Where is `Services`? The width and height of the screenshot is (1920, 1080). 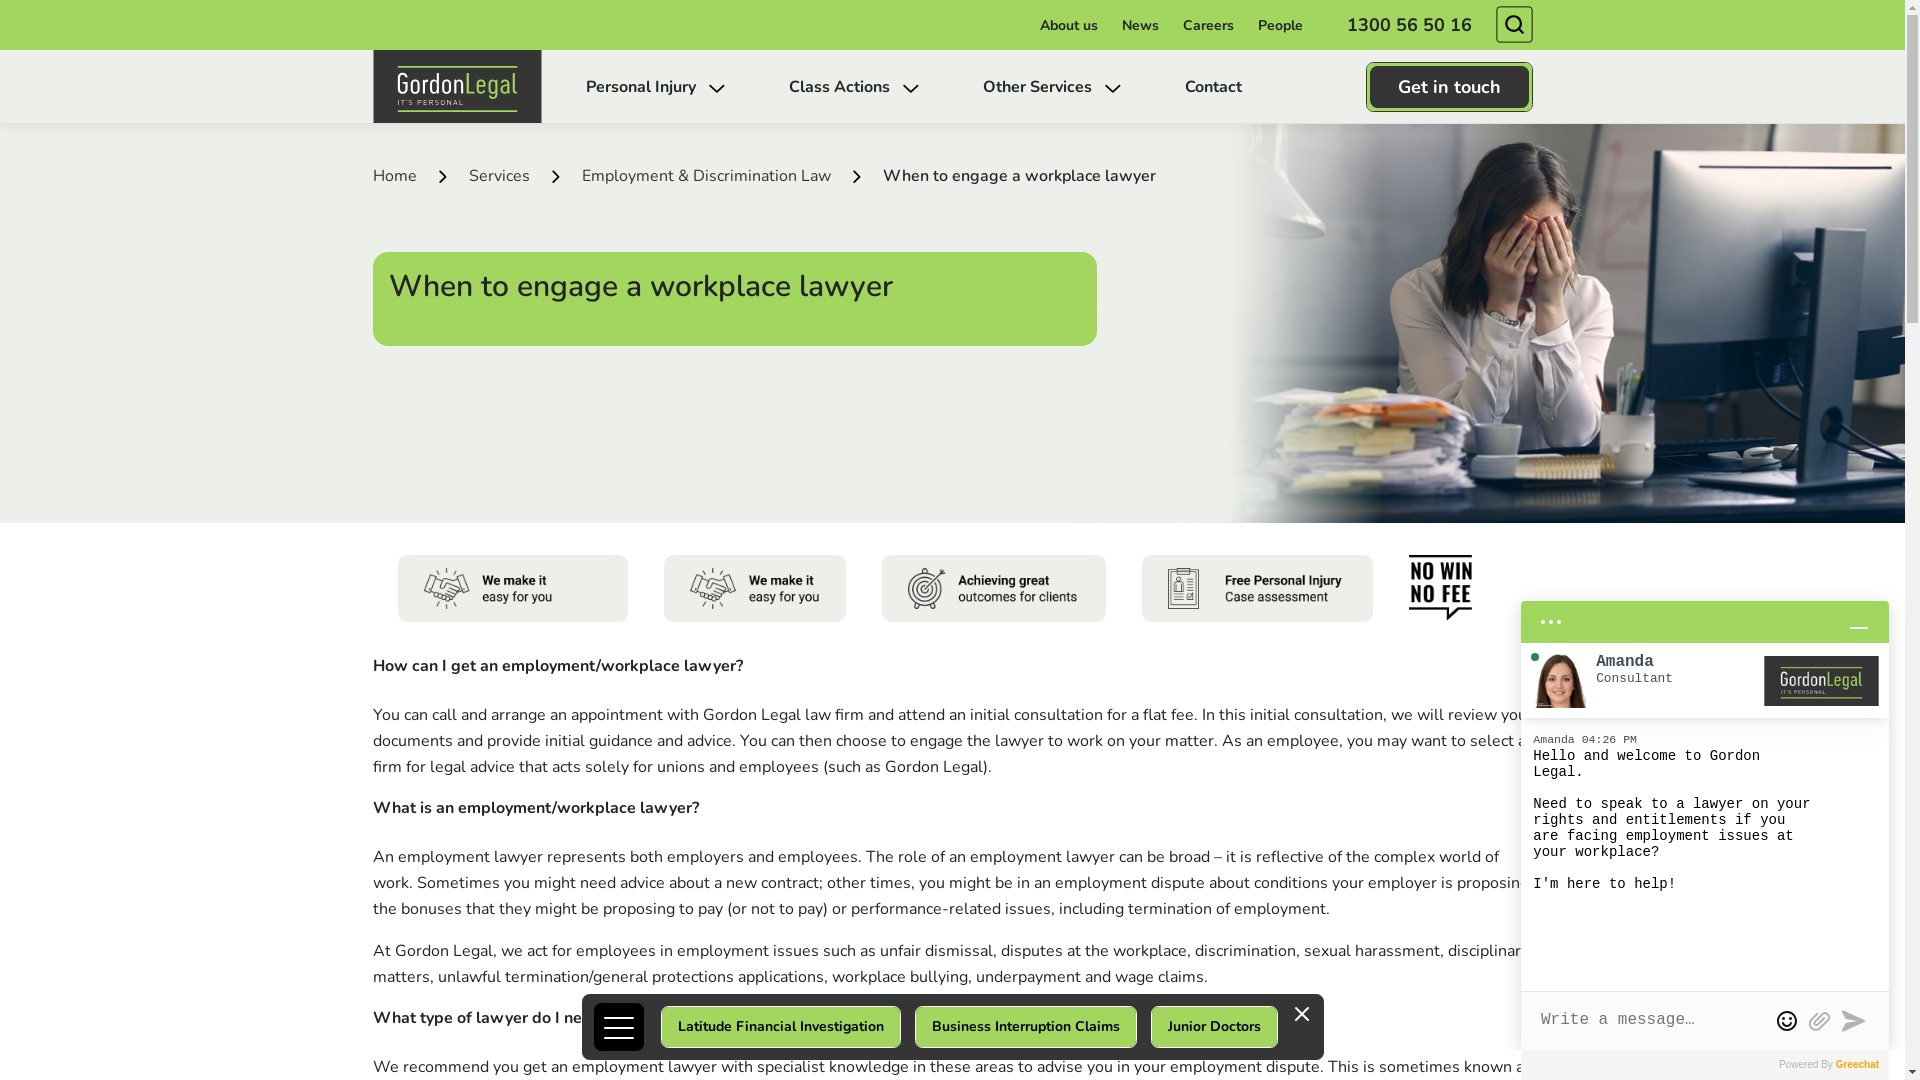 Services is located at coordinates (498, 176).